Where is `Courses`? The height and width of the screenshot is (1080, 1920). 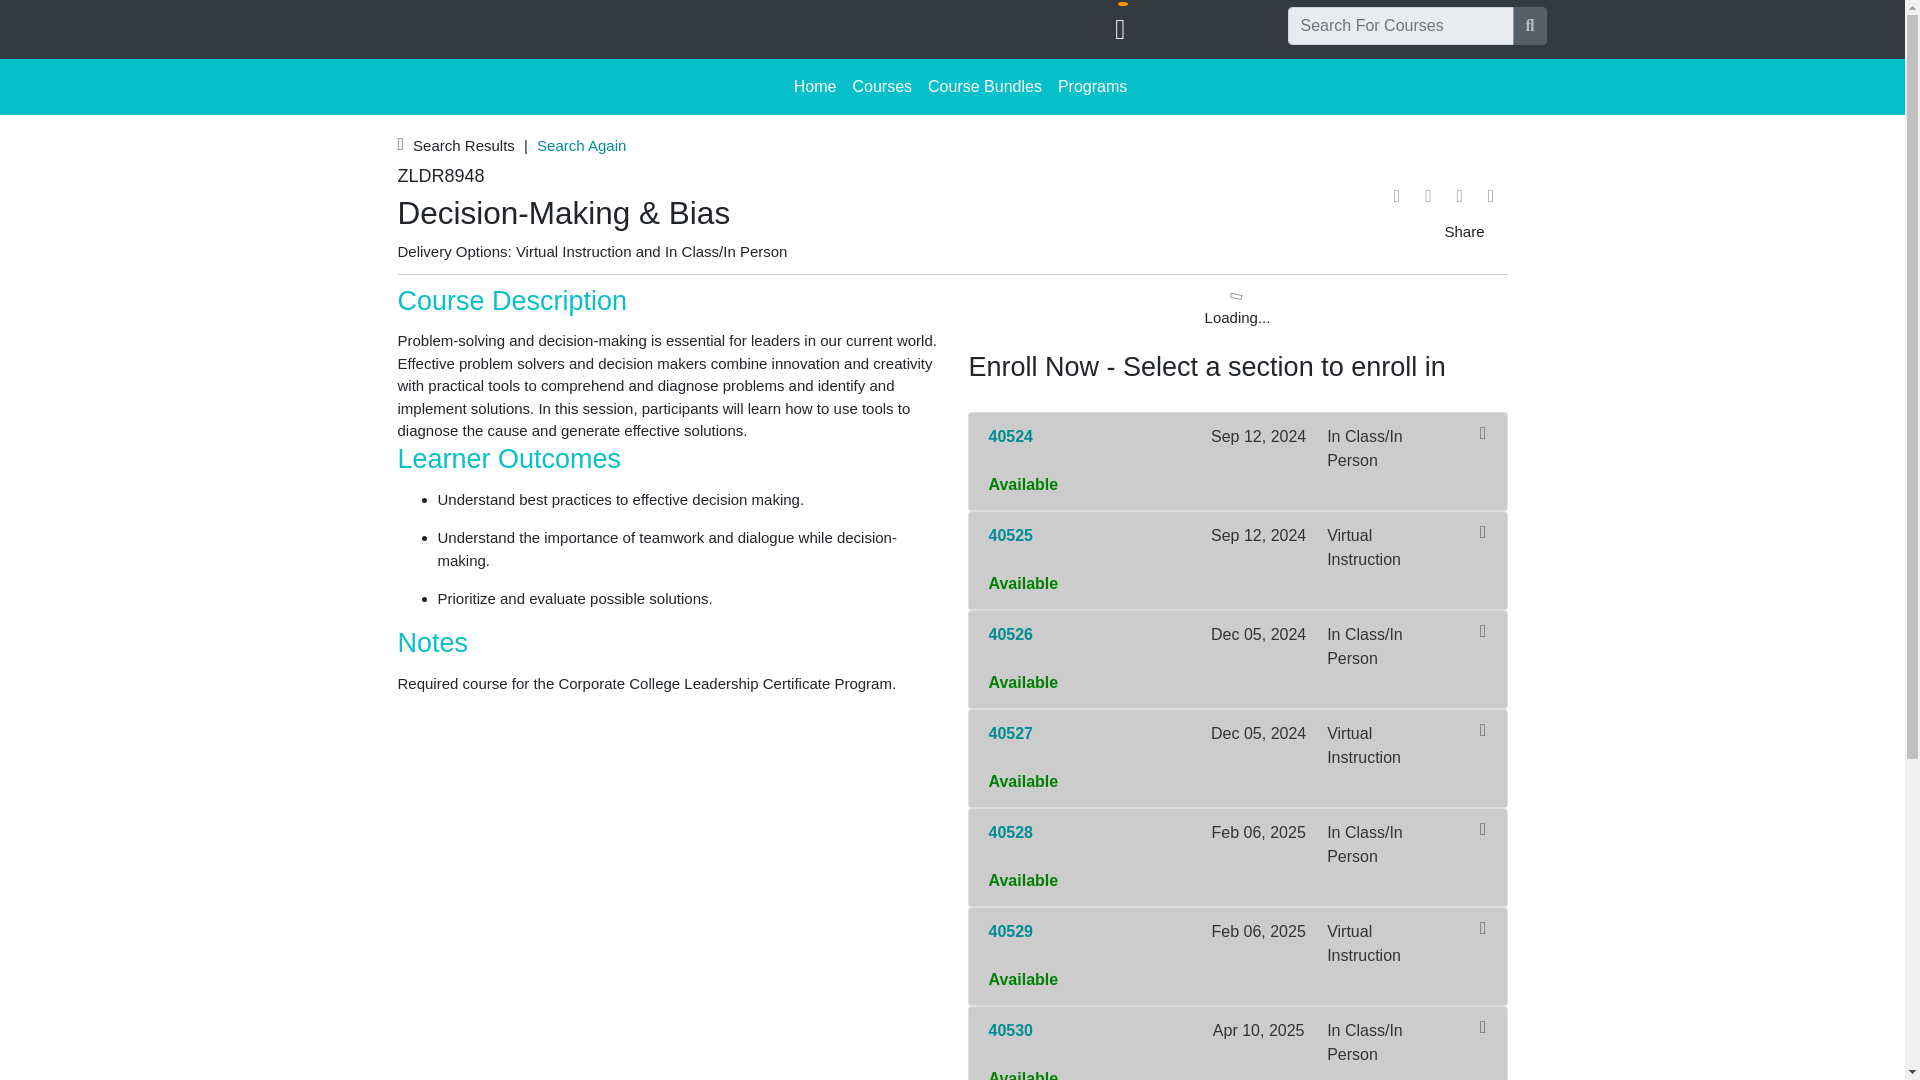
Courses is located at coordinates (882, 86).